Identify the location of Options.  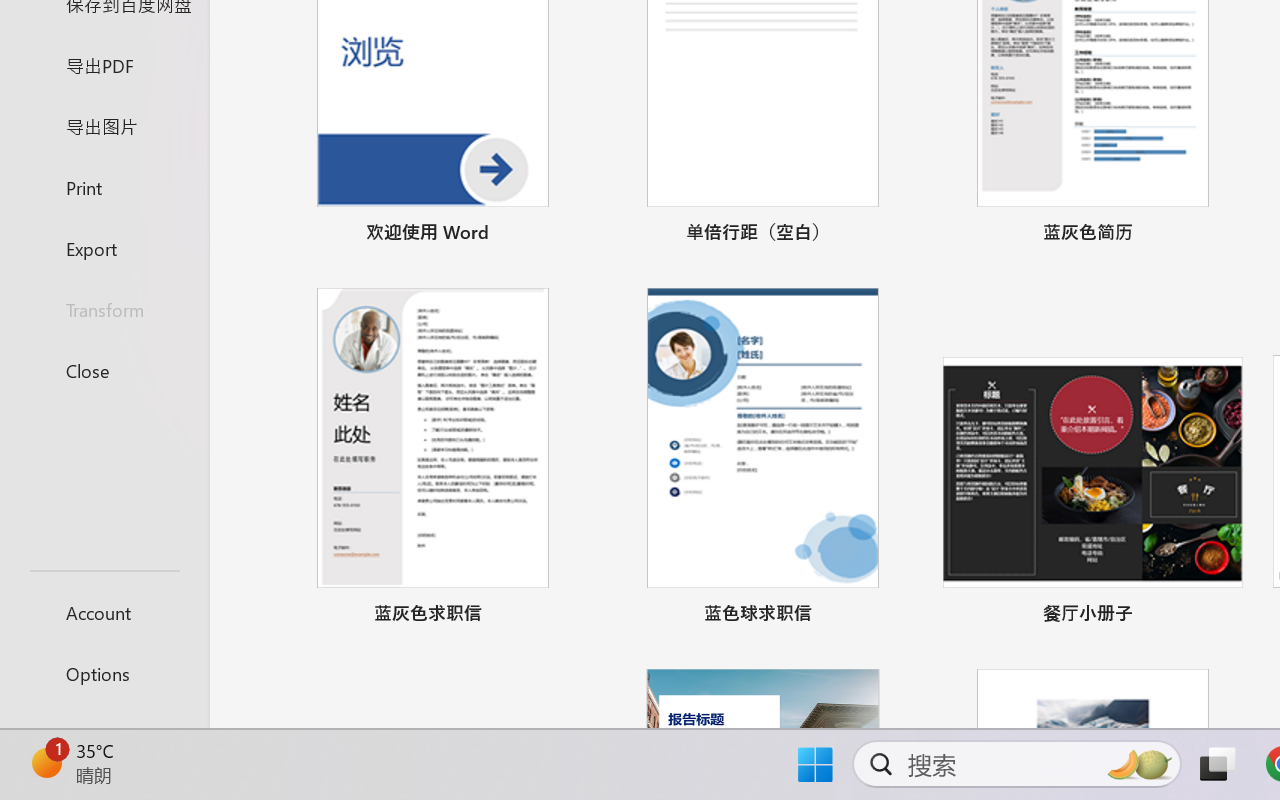
(104, 674).